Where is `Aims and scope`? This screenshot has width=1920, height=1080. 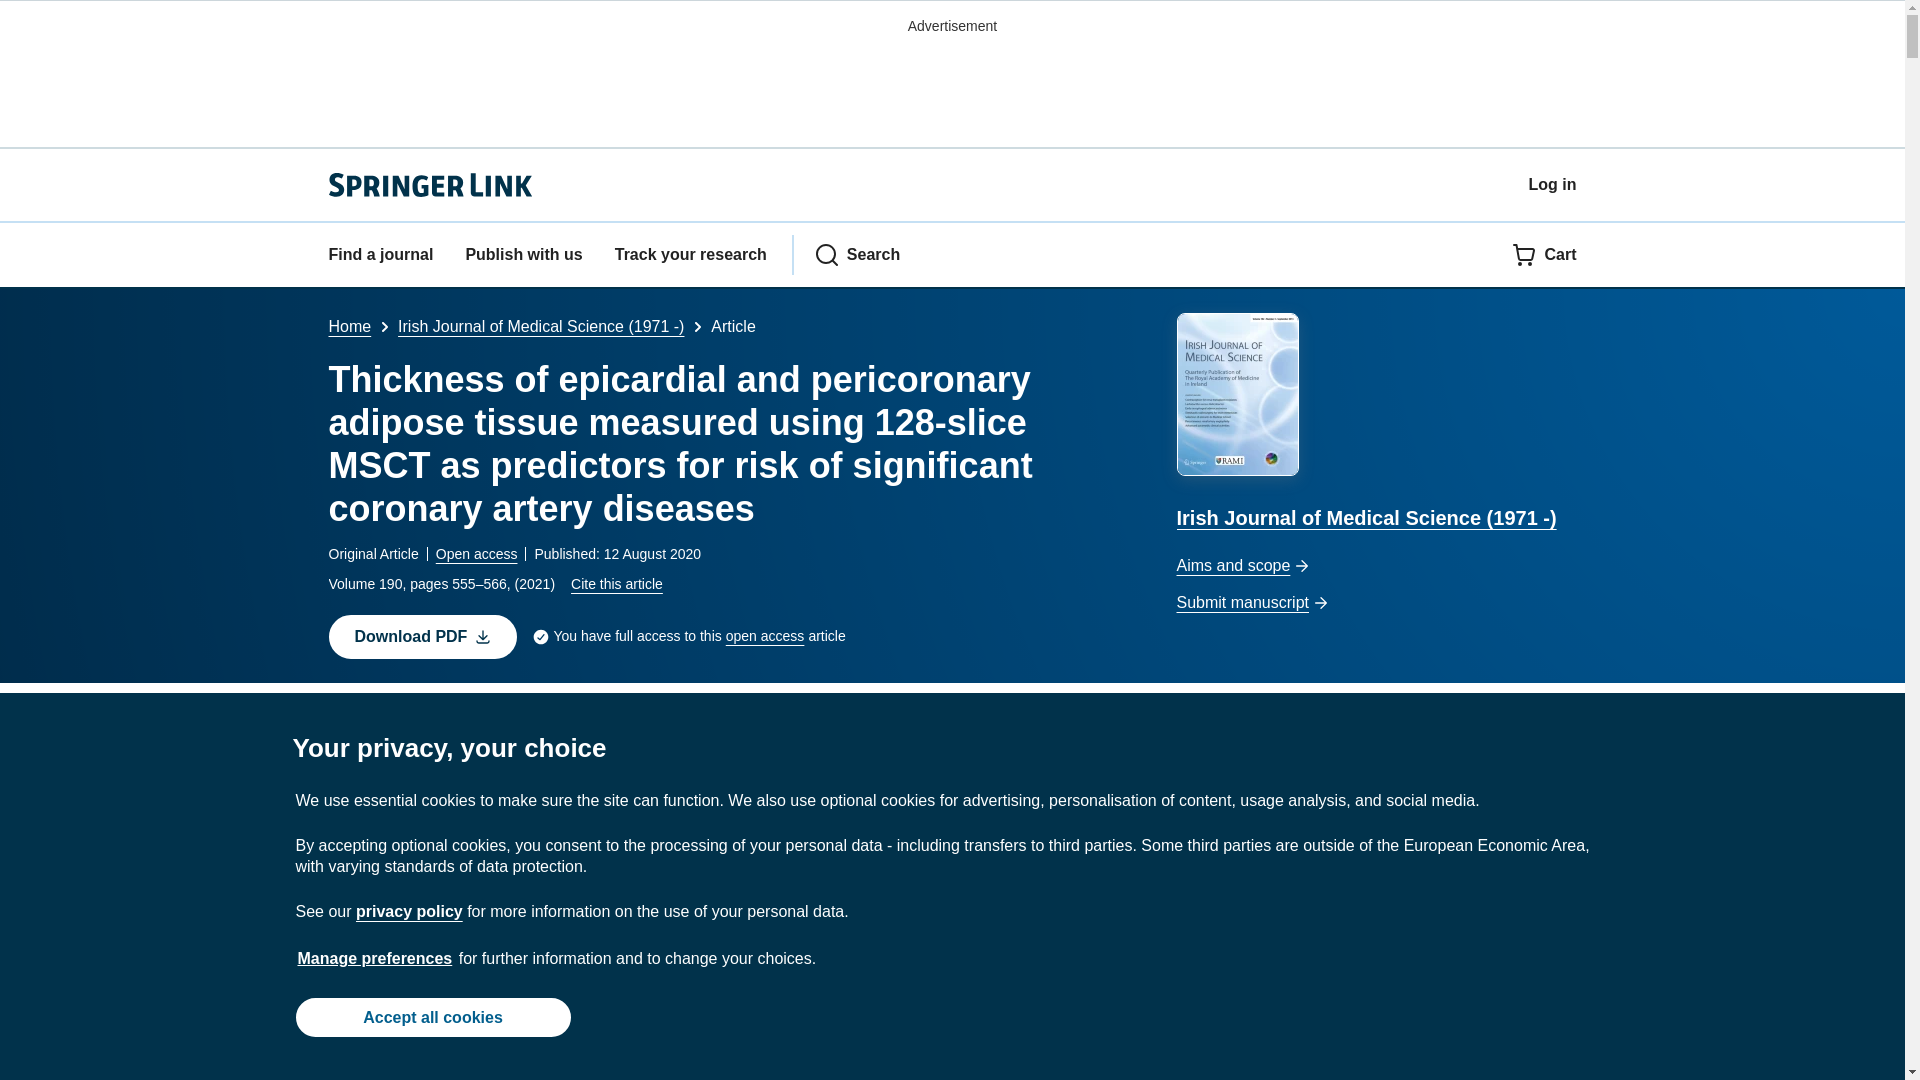 Aims and scope is located at coordinates (1376, 566).